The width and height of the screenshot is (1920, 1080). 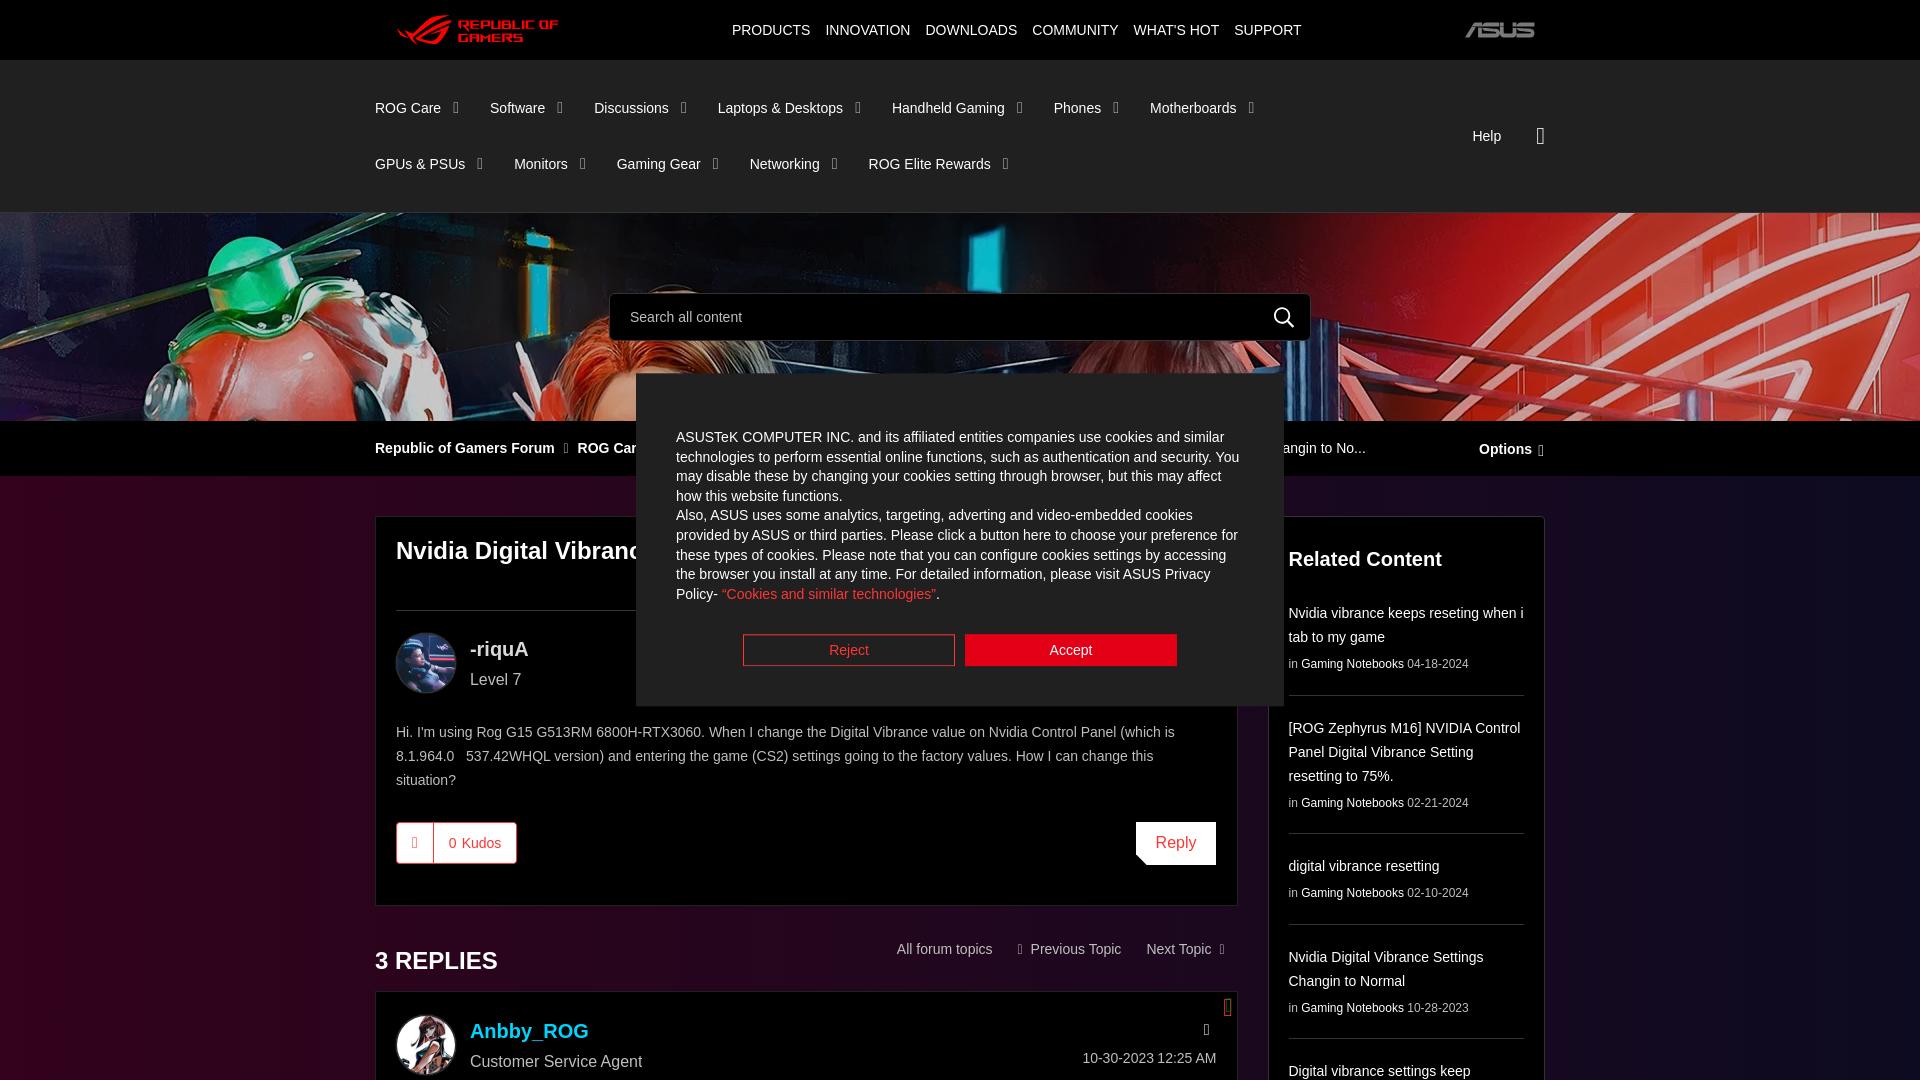 I want to click on COMMUNITY, so click(x=1075, y=29).